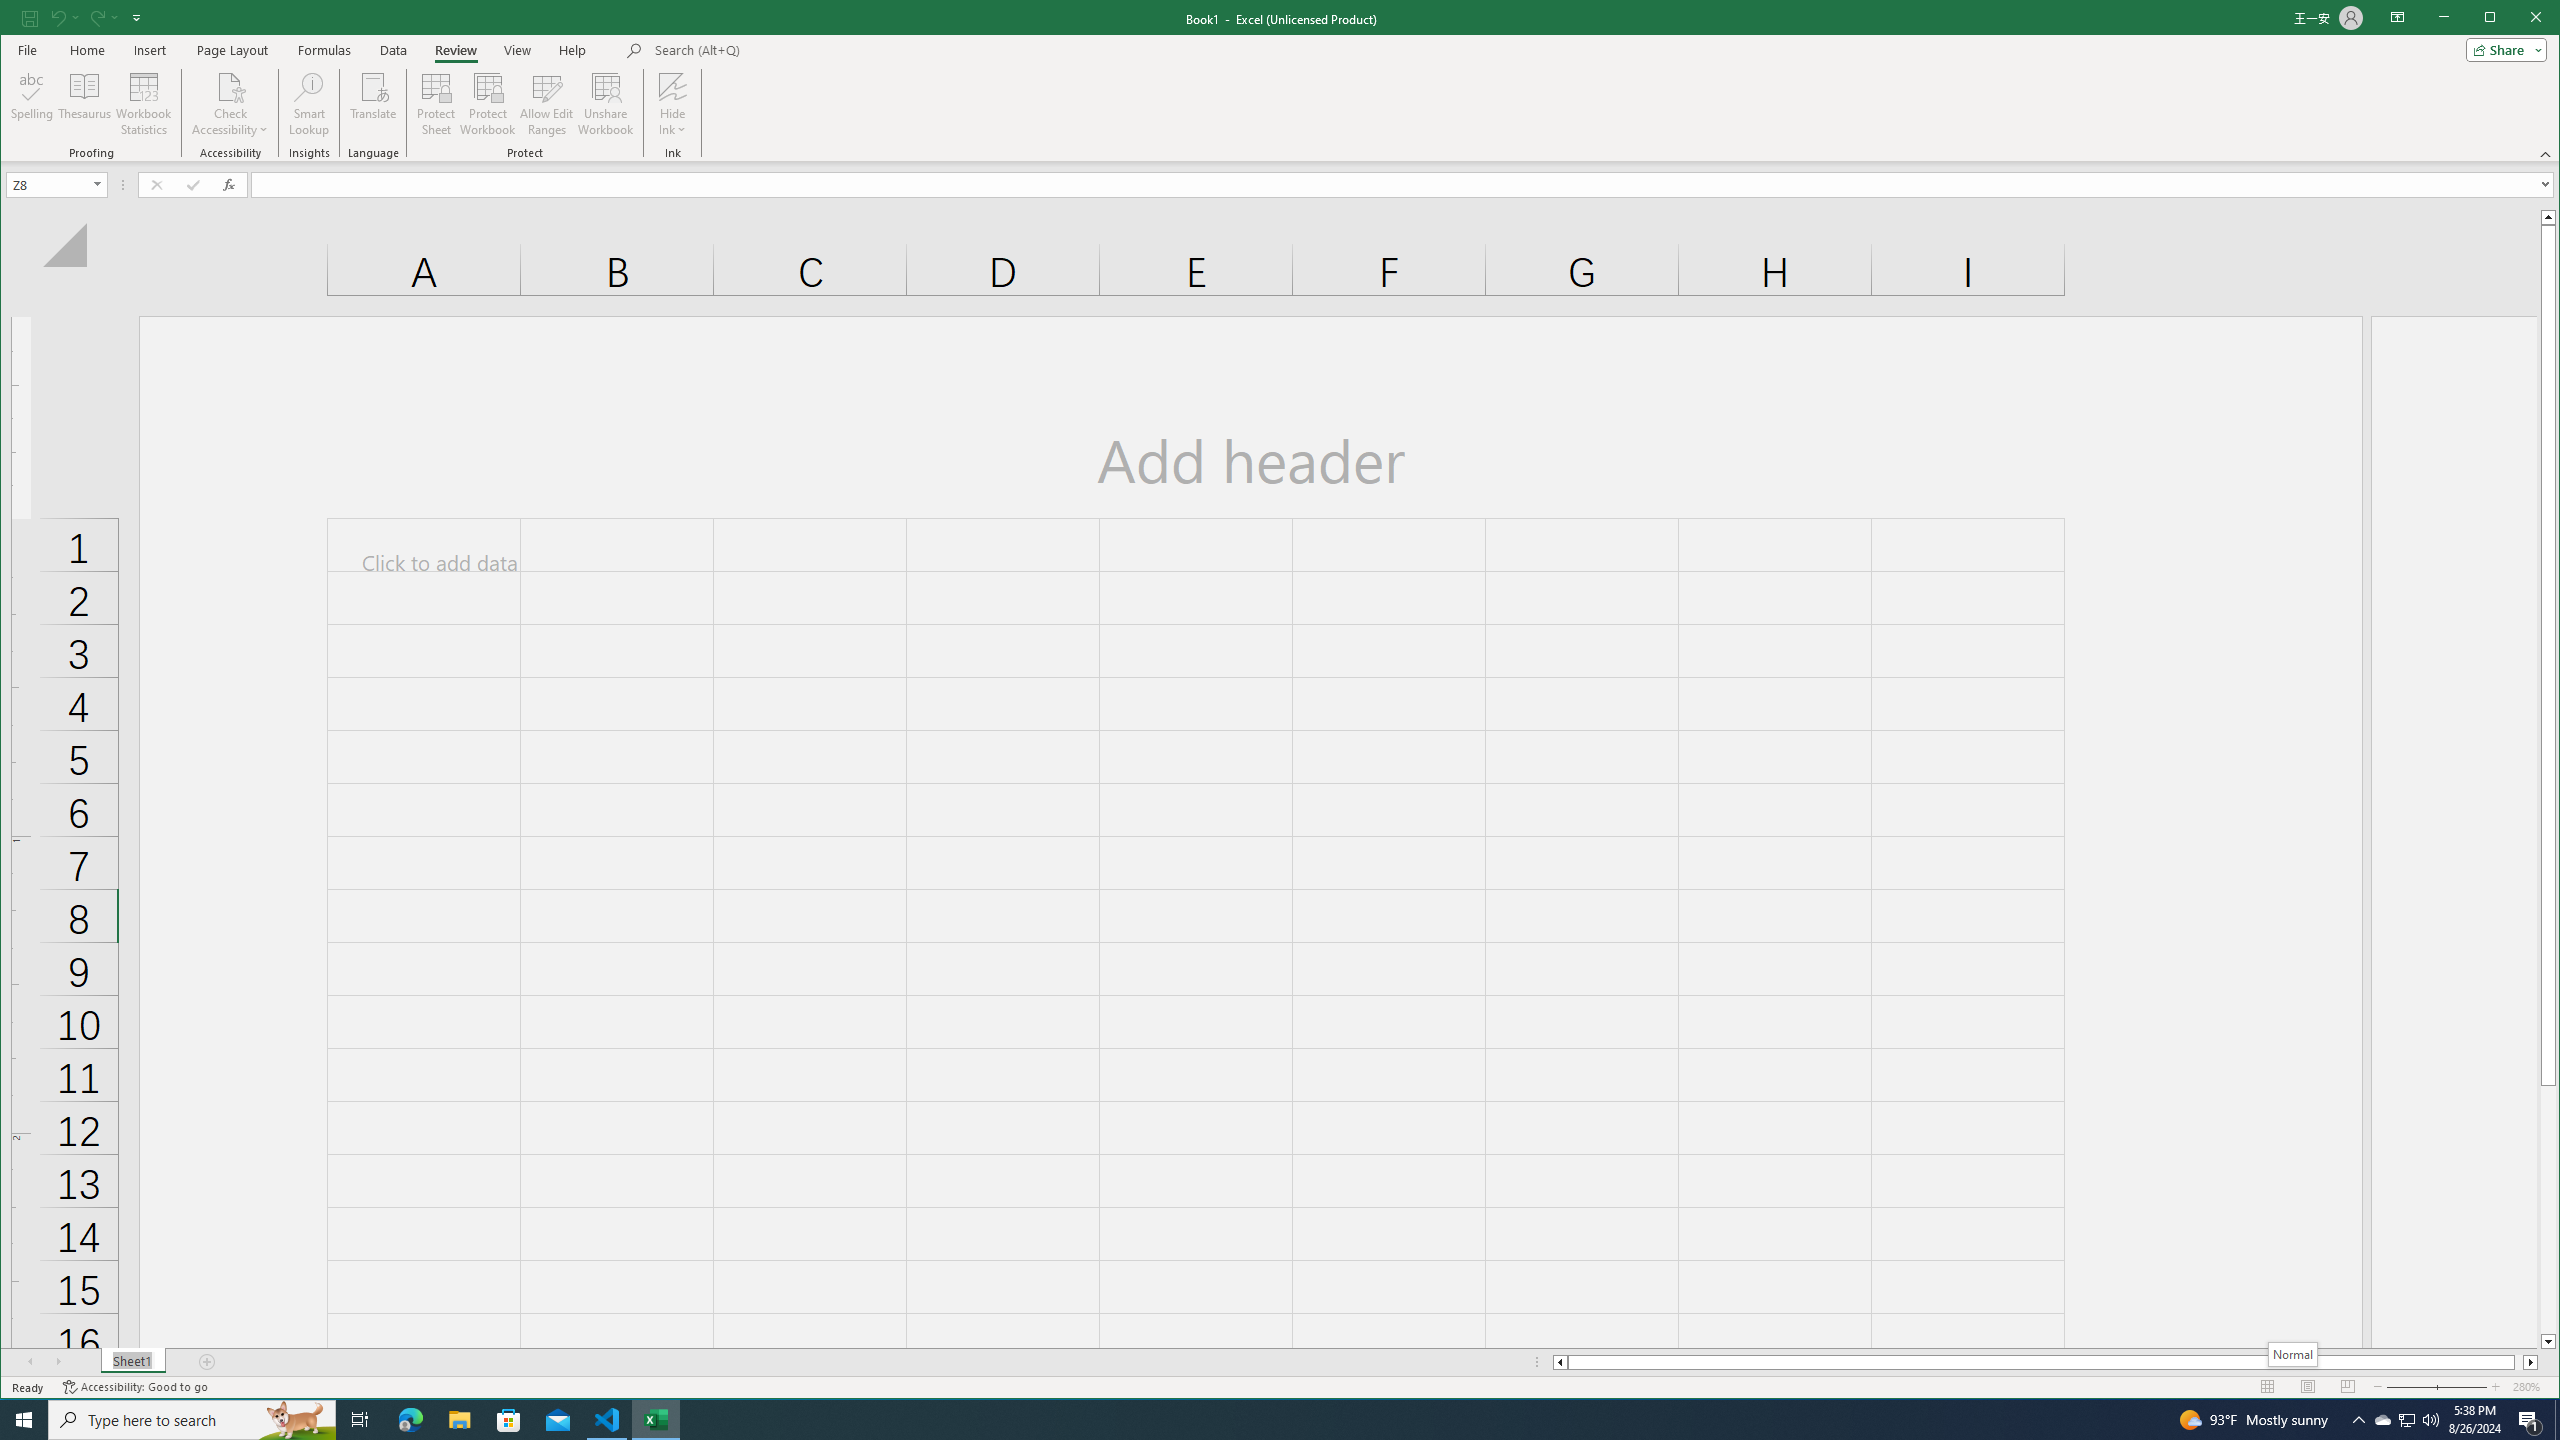 The image size is (2560, 1440). Describe the element at coordinates (2383, 1420) in the screenshot. I see `Visual Studio Code - 1 running window` at that location.